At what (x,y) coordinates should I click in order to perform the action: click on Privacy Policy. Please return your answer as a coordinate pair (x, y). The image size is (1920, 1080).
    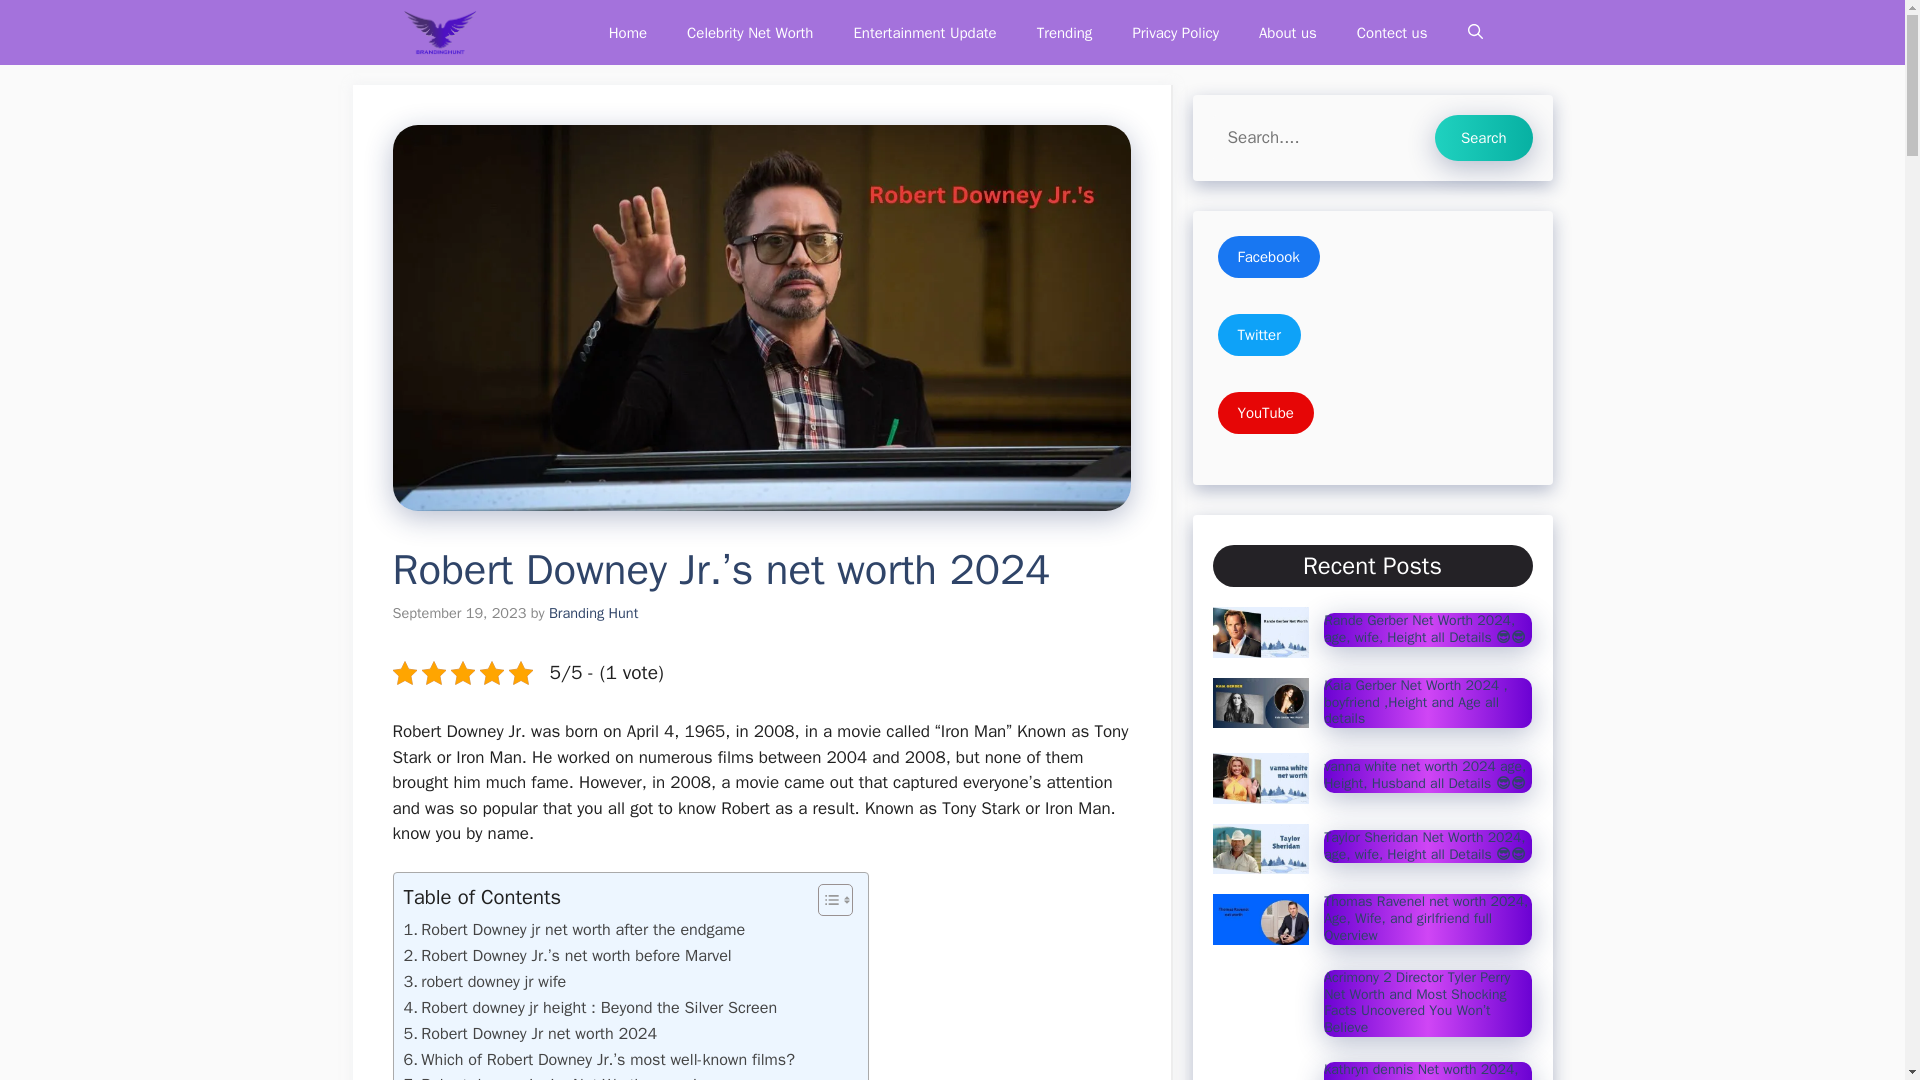
    Looking at the image, I should click on (1174, 32).